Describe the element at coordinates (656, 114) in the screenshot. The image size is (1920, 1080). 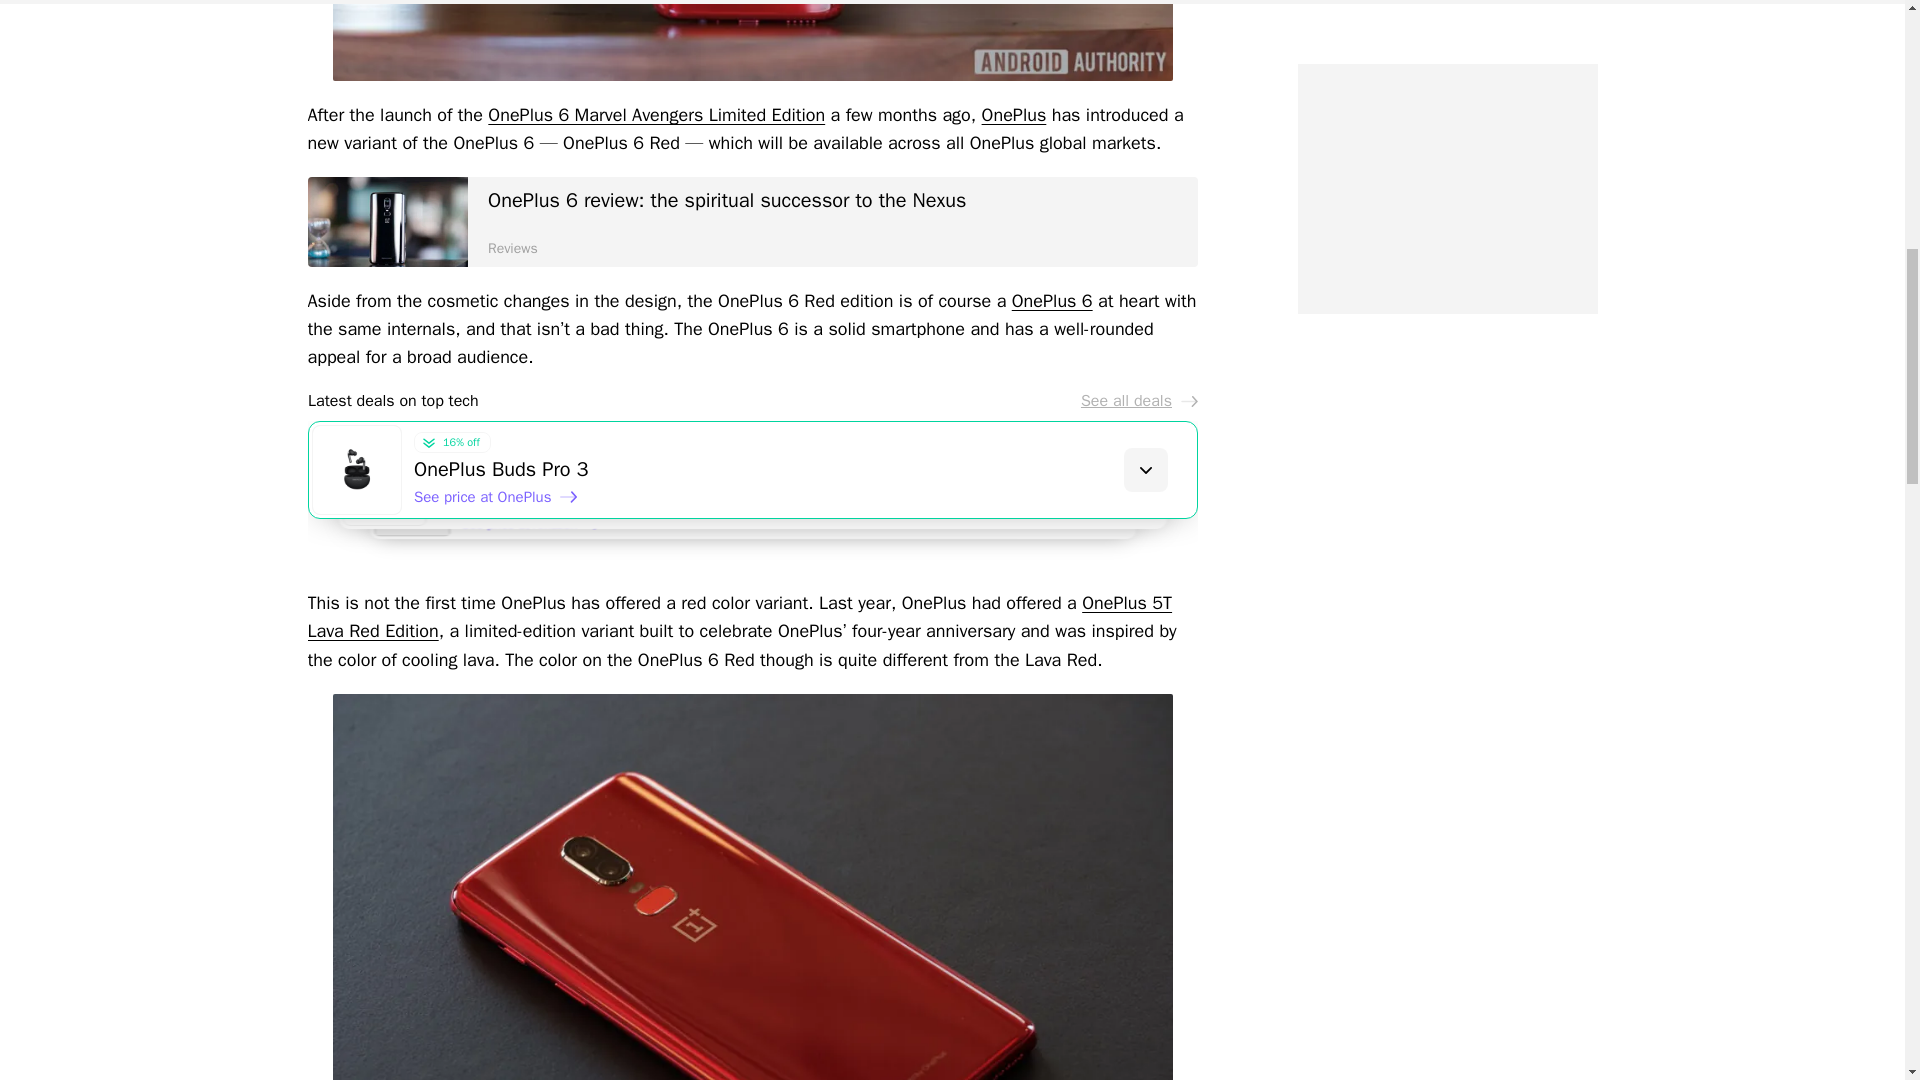
I see `OnePlus 6 Marvel Avengers Limited Edition` at that location.